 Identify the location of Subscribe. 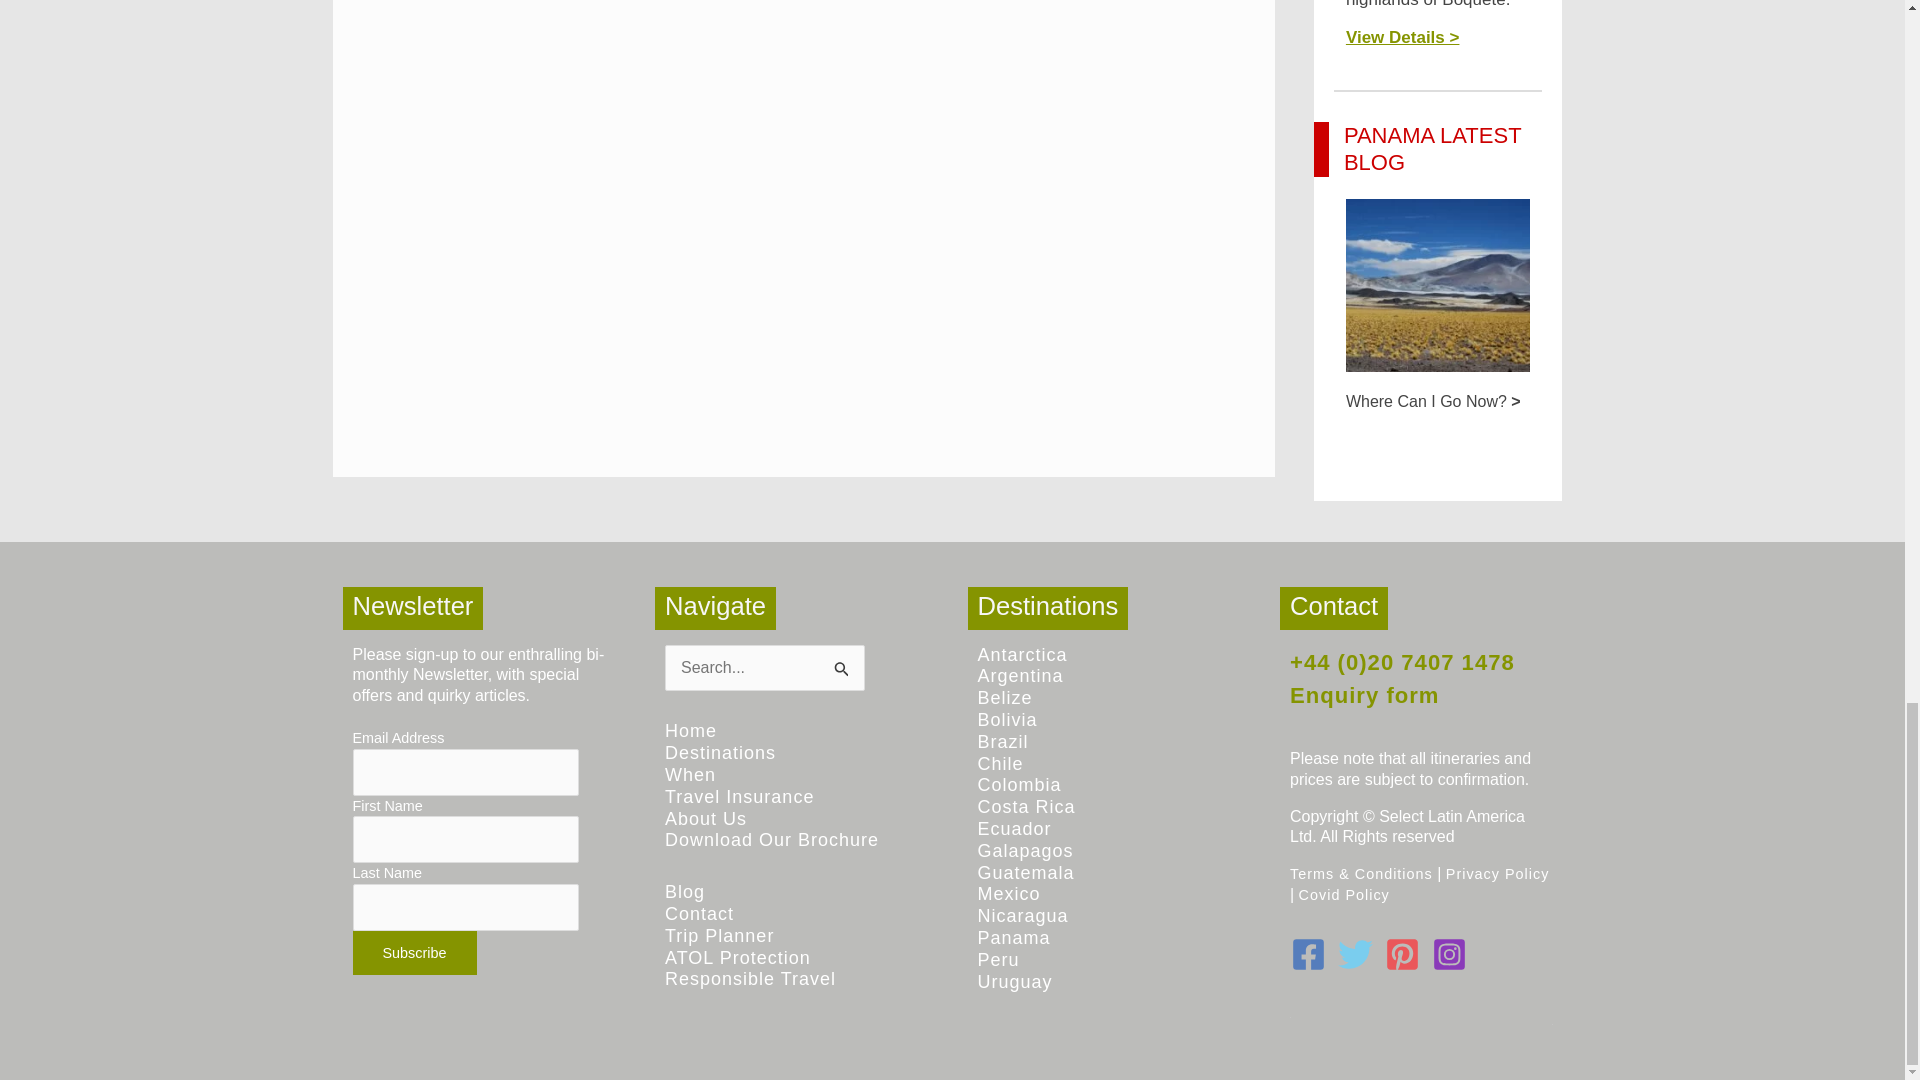
(414, 952).